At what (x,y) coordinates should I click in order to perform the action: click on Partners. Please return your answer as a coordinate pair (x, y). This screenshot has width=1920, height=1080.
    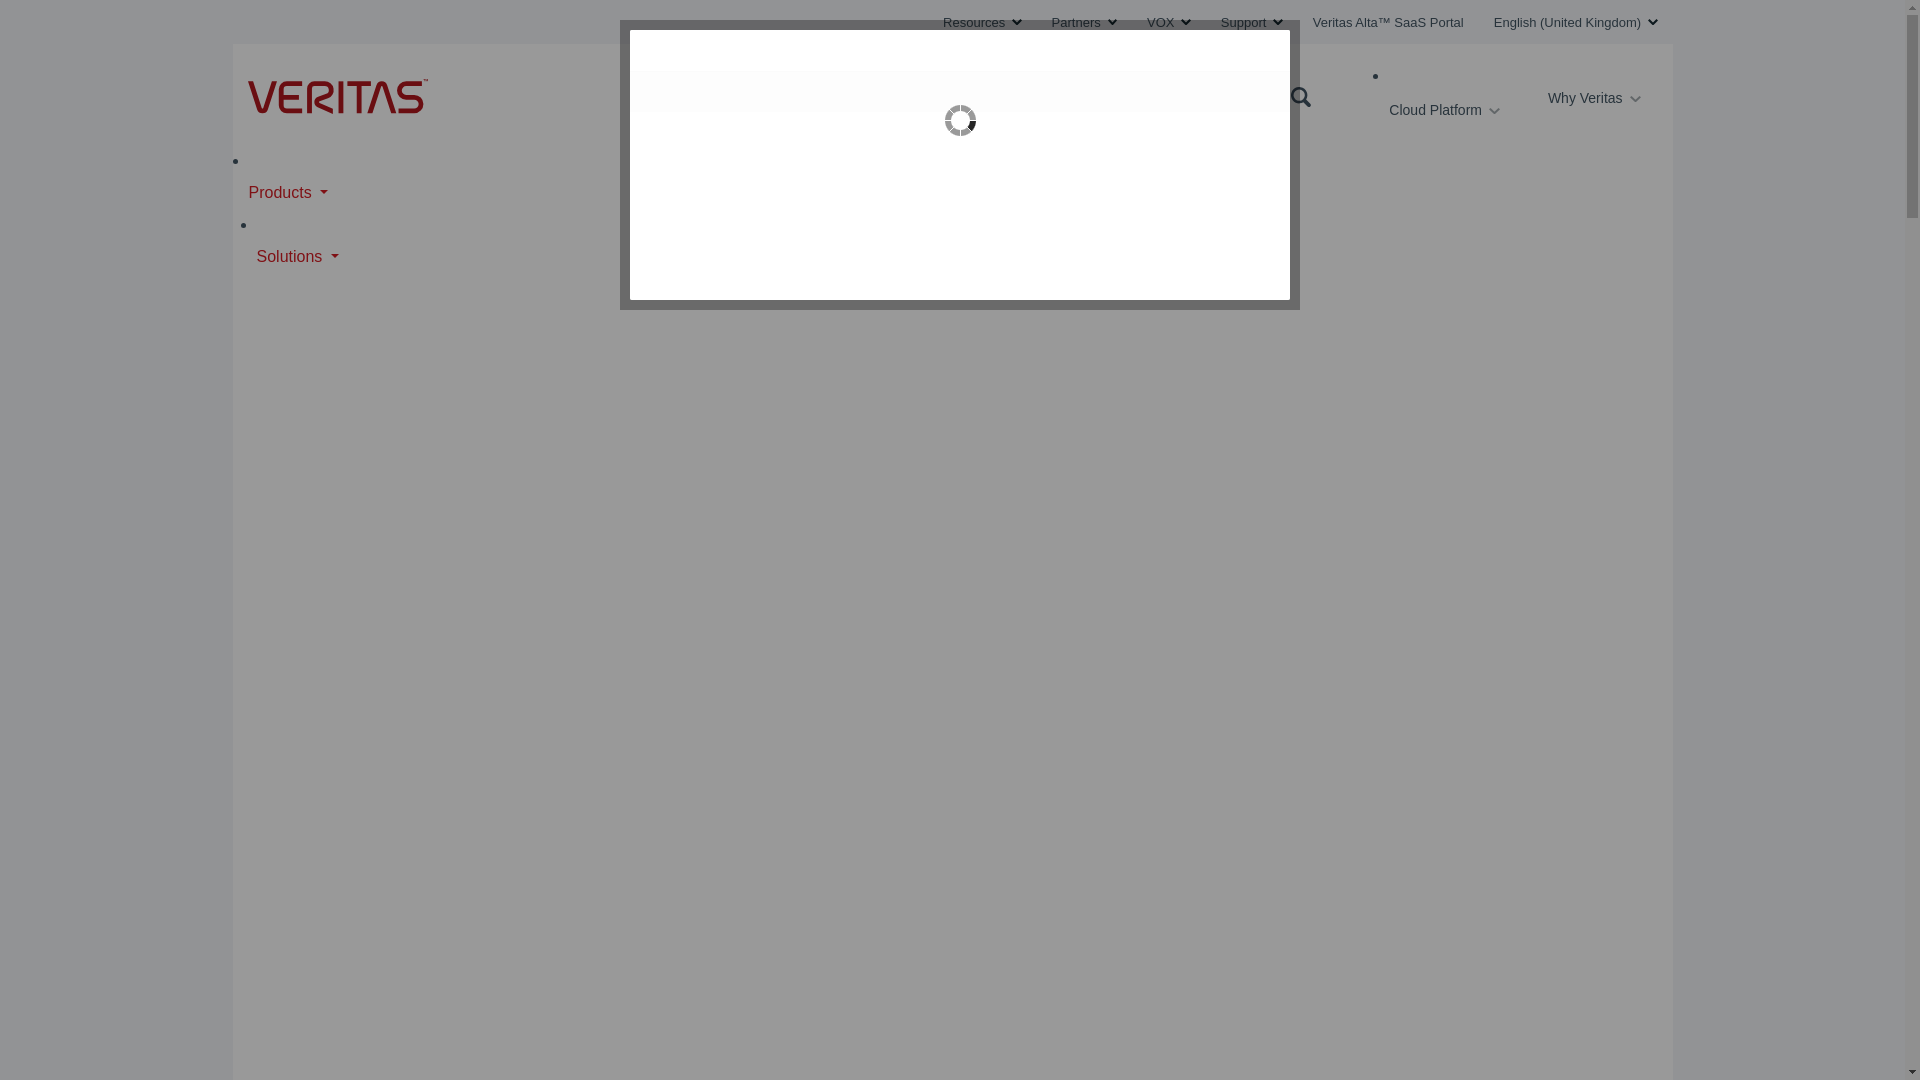
    Looking at the image, I should click on (1084, 22).